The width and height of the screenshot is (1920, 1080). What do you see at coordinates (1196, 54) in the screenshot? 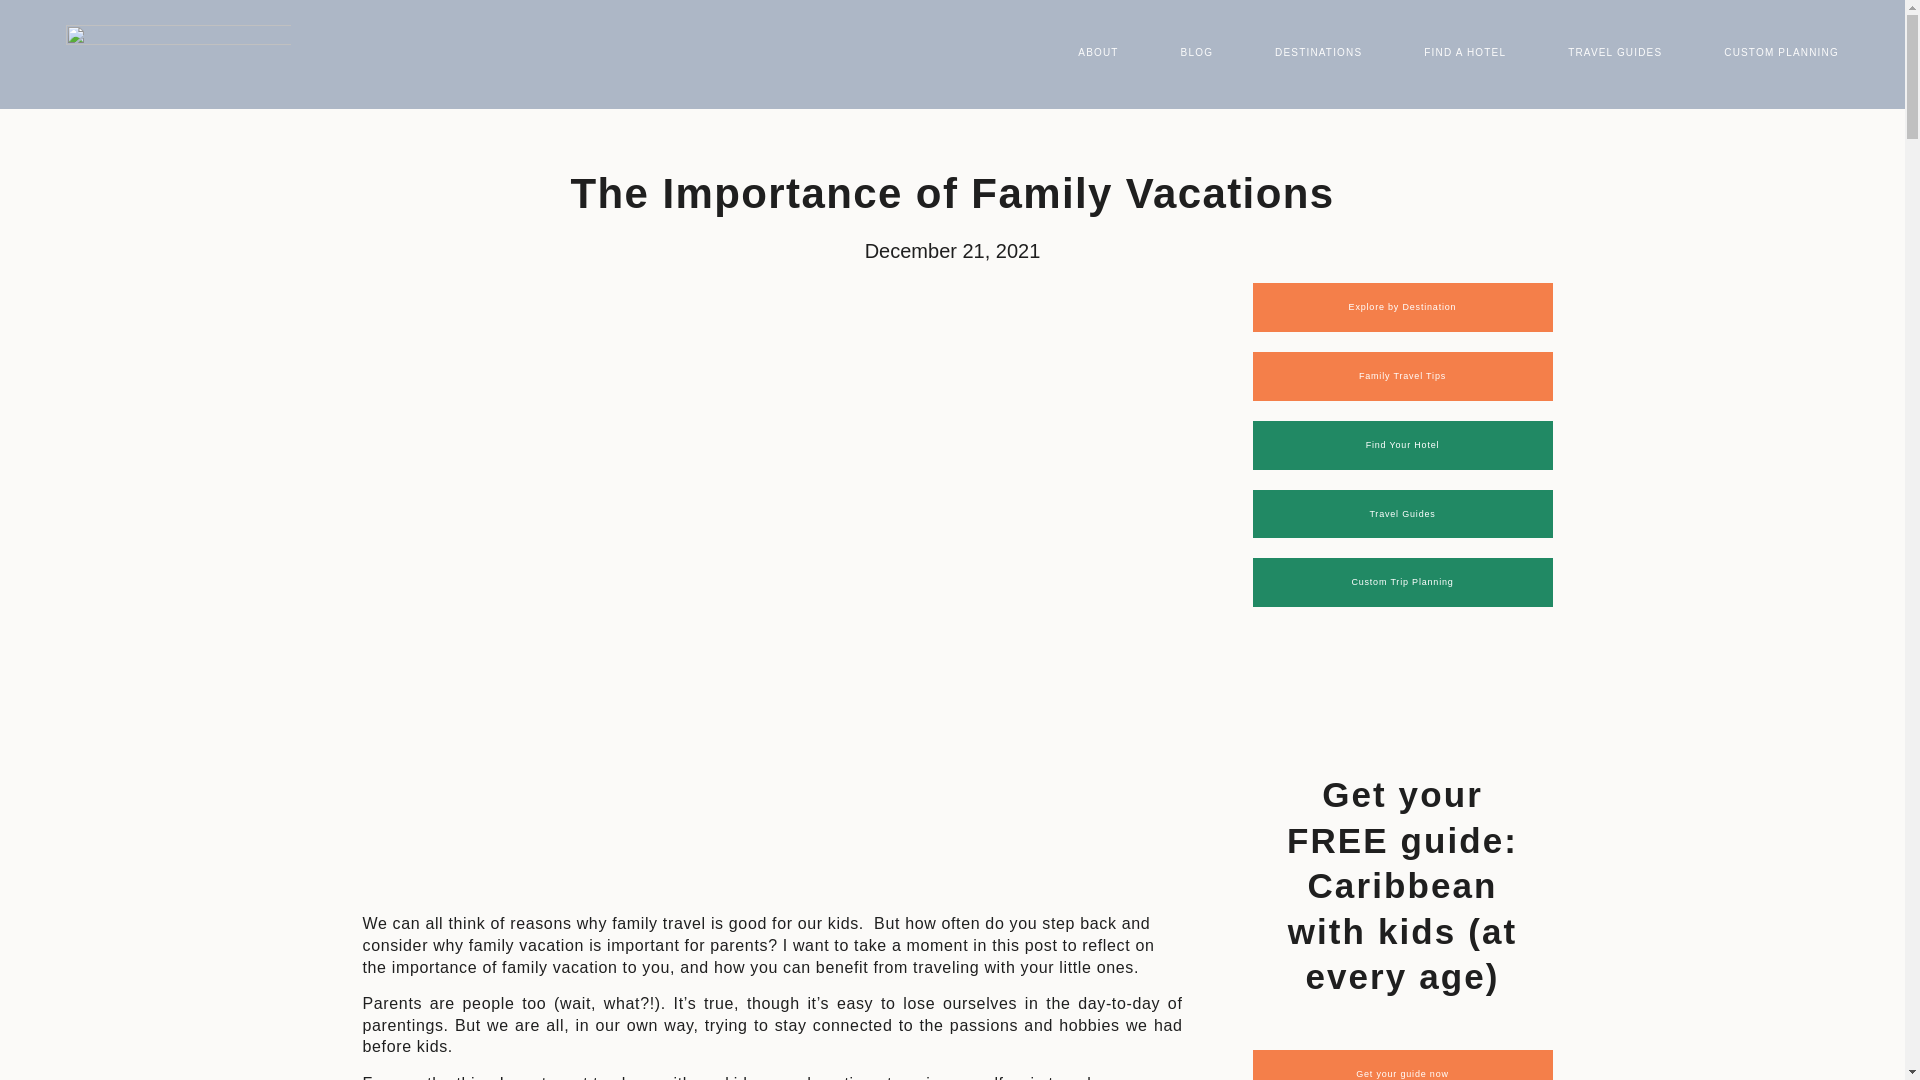
I see `BLOG` at bounding box center [1196, 54].